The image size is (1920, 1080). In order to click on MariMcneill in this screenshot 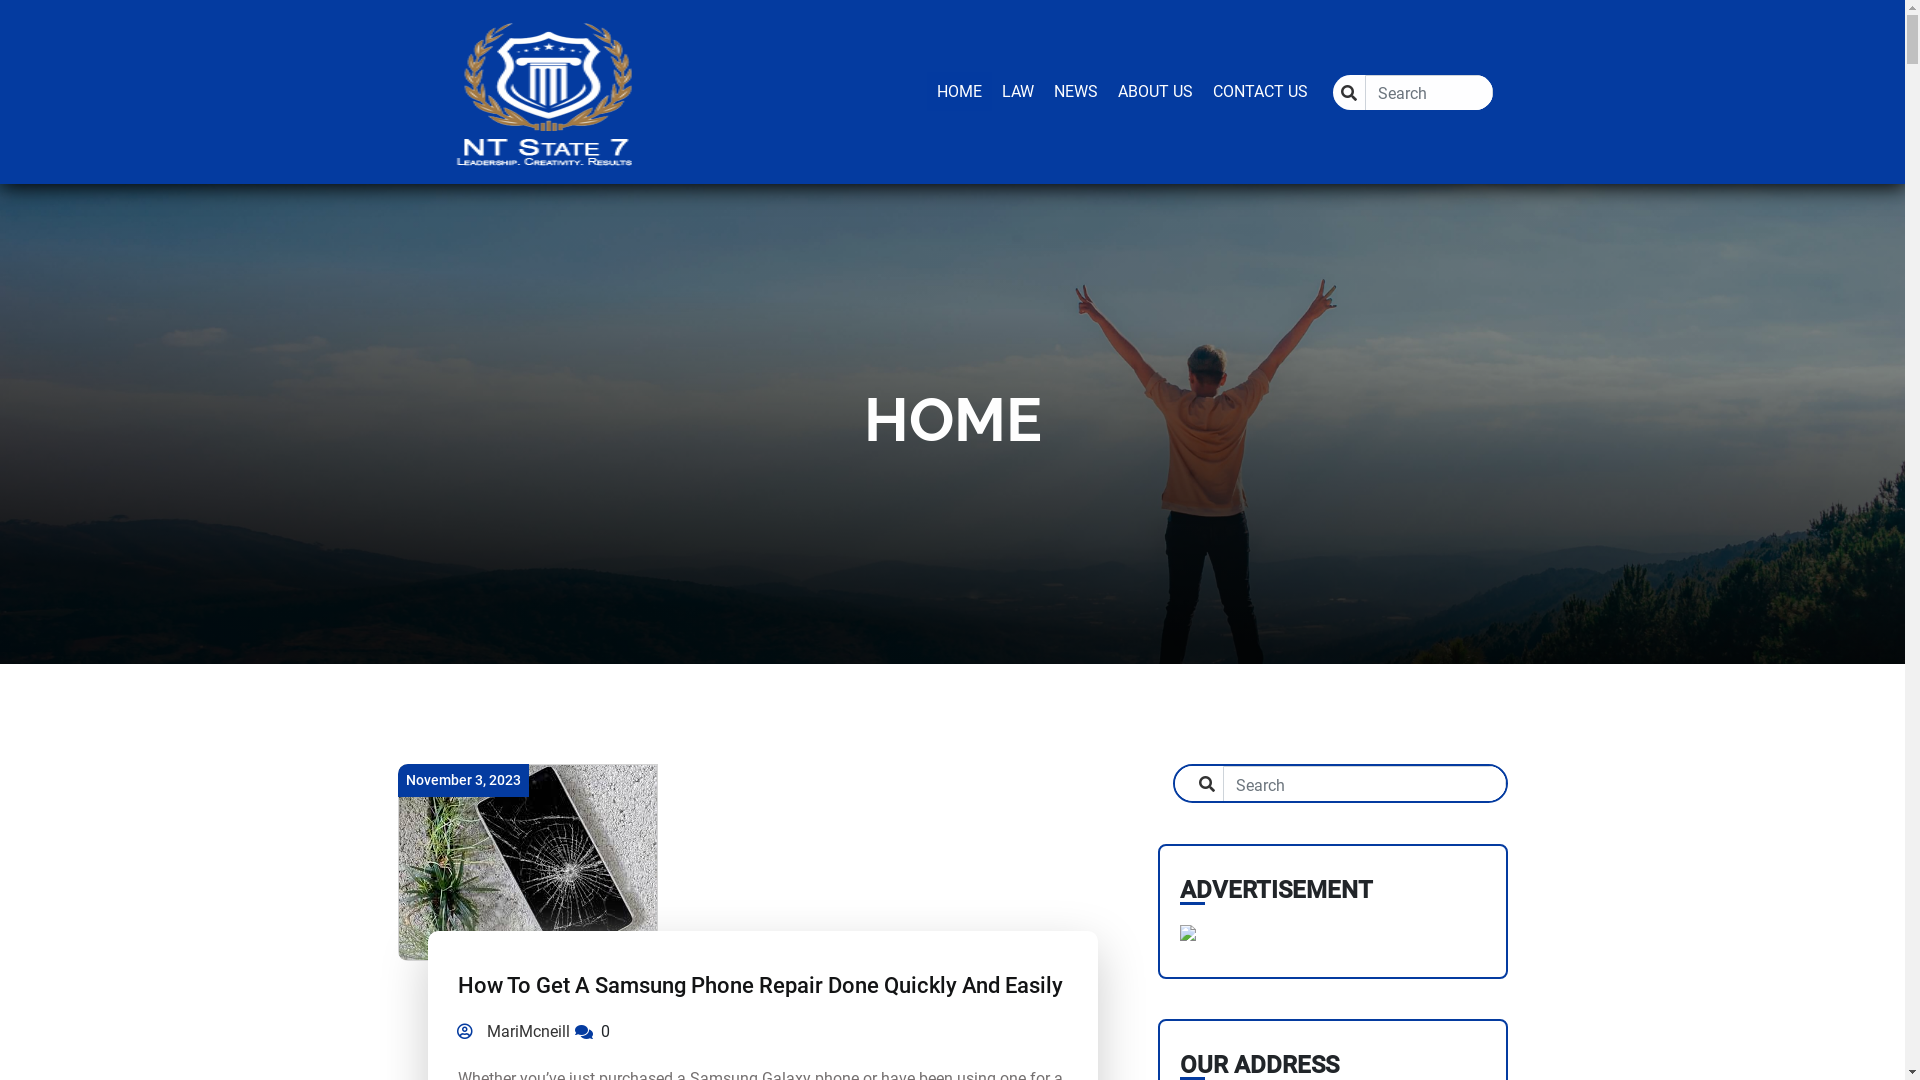, I will do `click(514, 1032)`.